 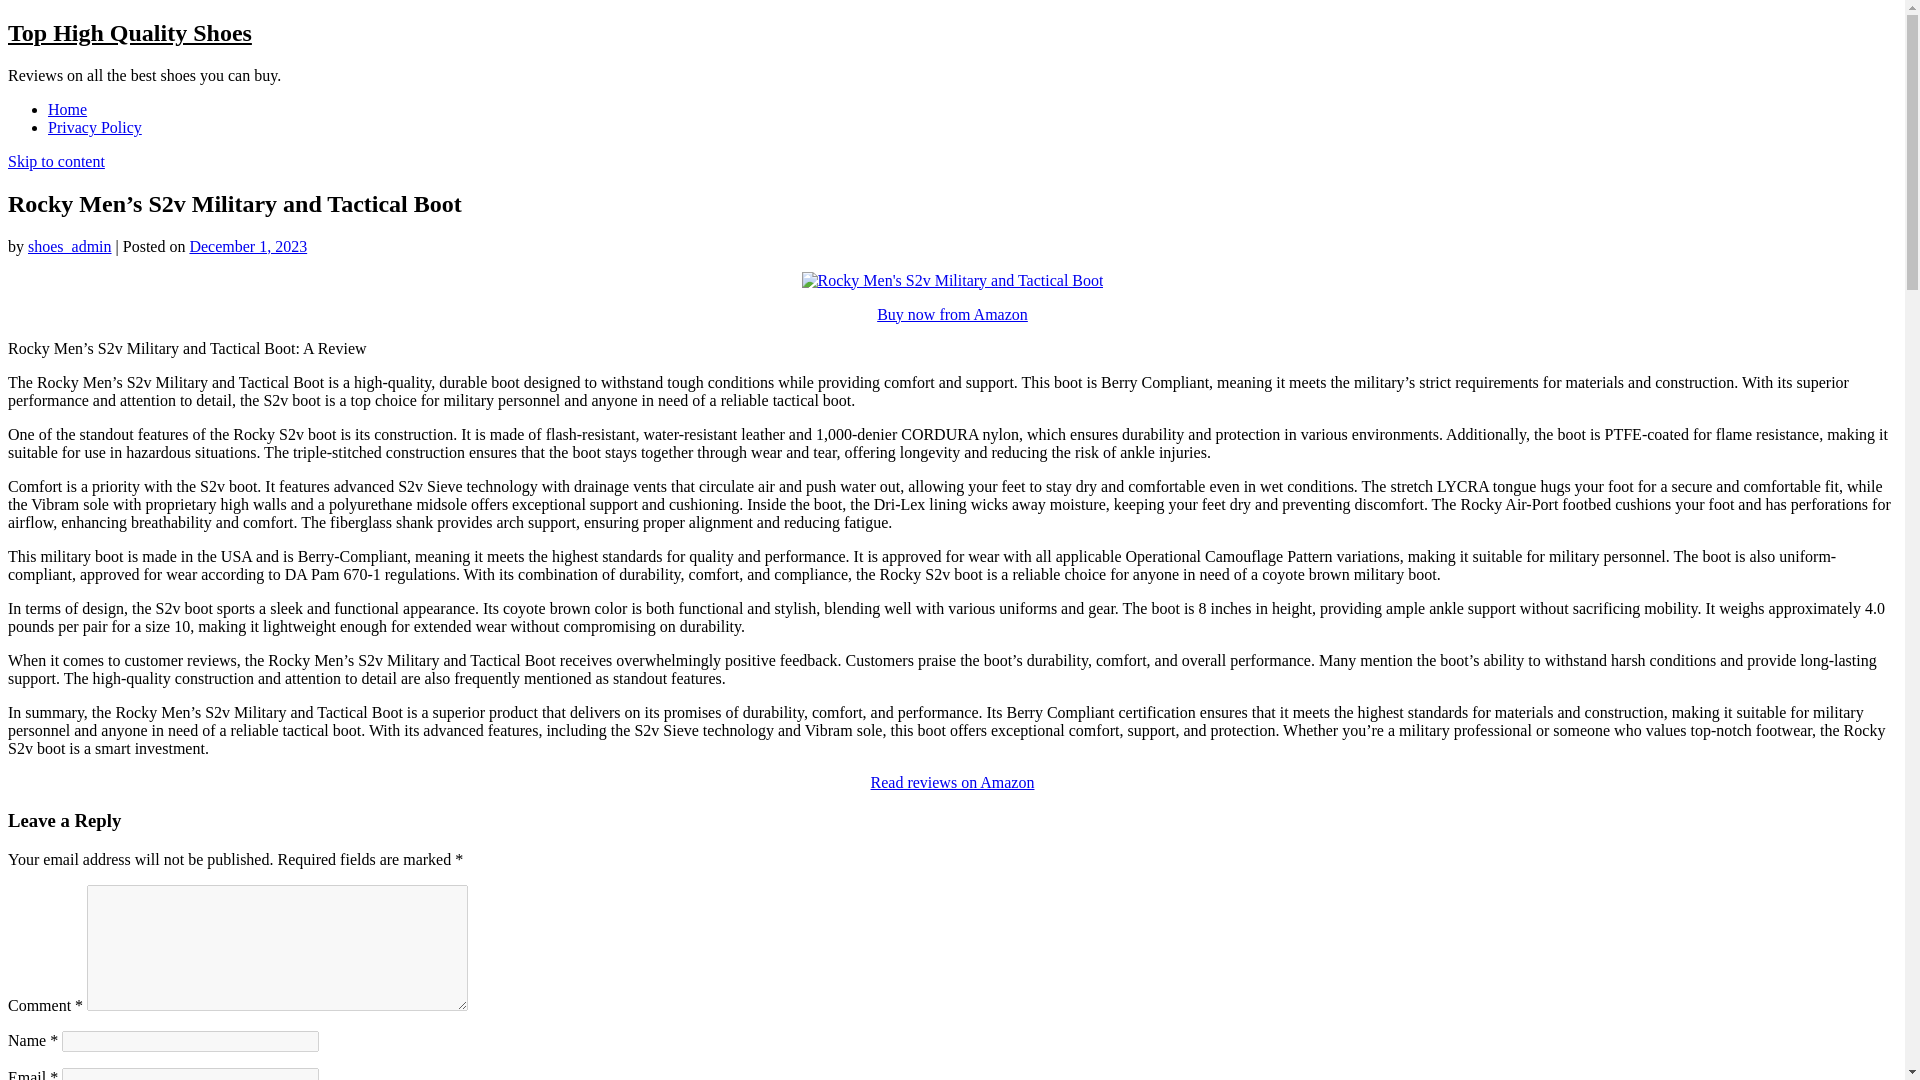 I want to click on Skip to content, so click(x=56, y=161).